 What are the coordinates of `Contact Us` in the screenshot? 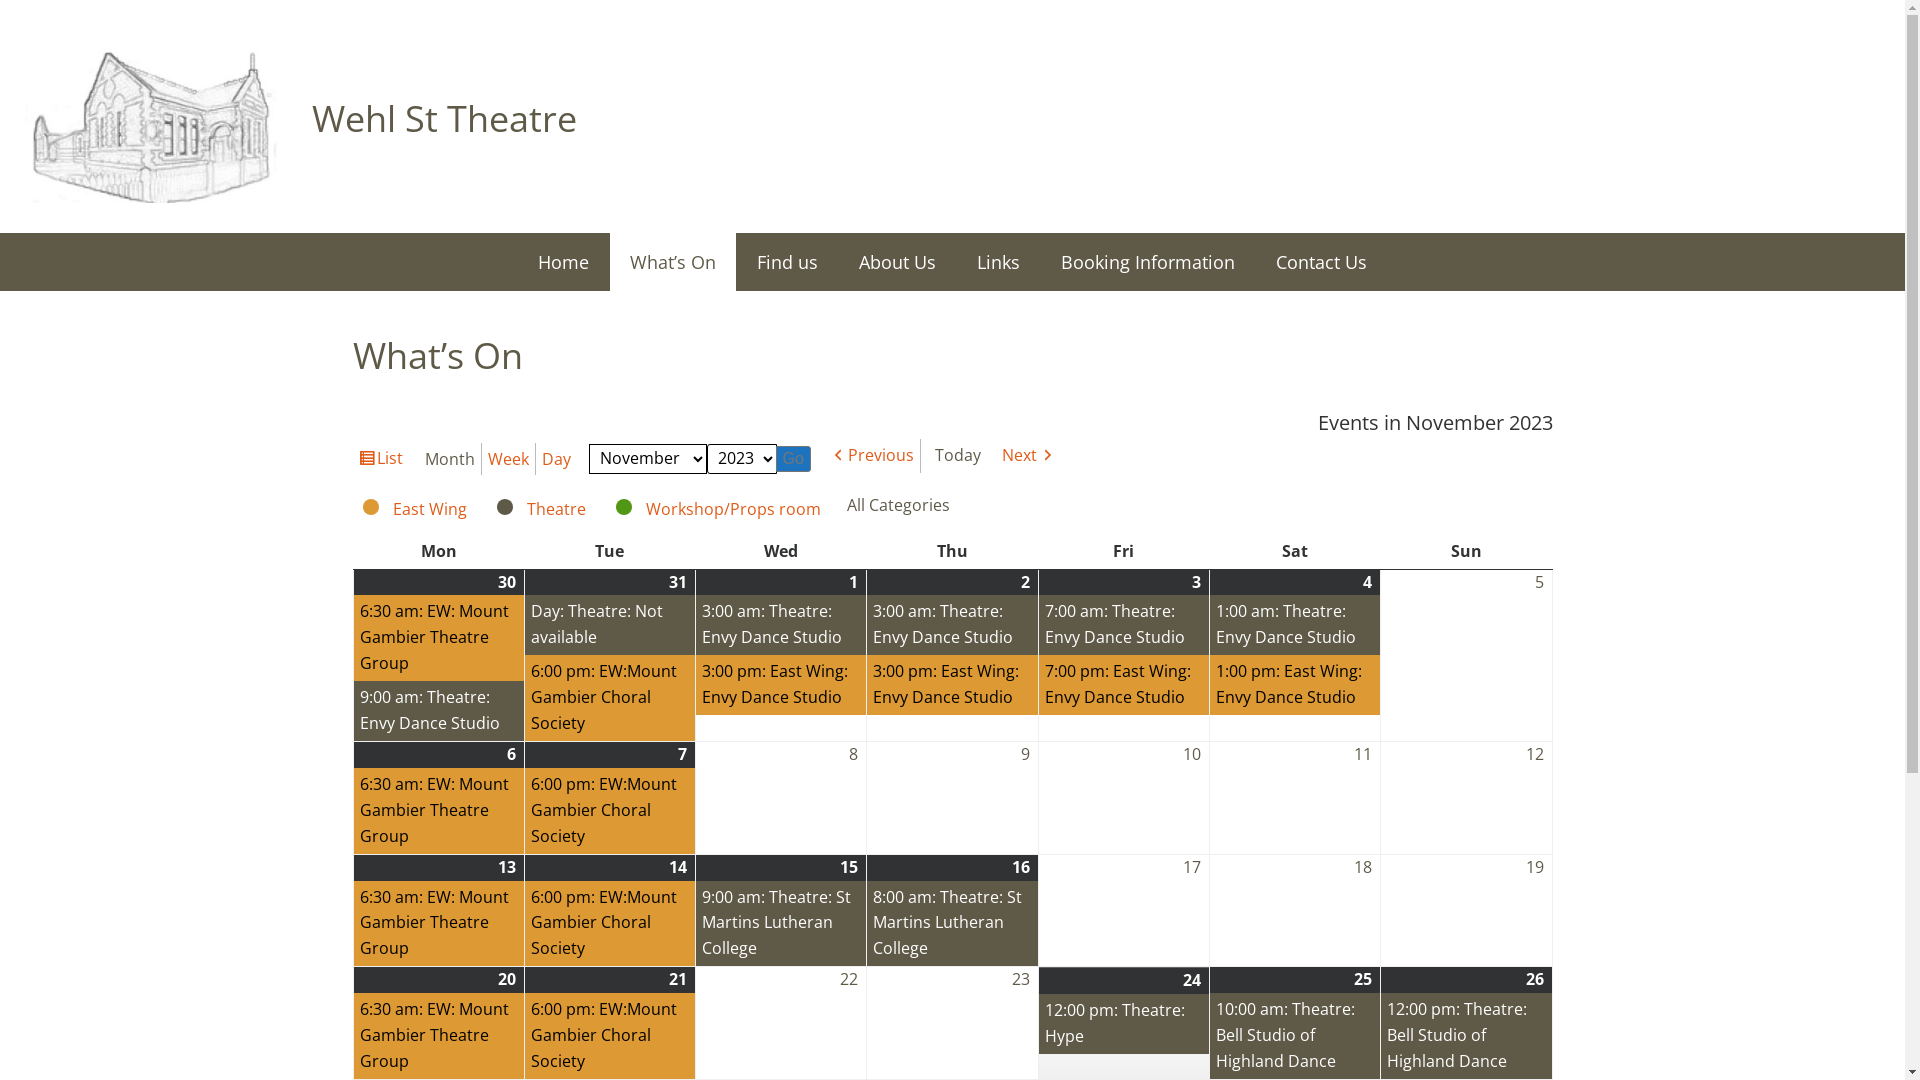 It's located at (1322, 262).